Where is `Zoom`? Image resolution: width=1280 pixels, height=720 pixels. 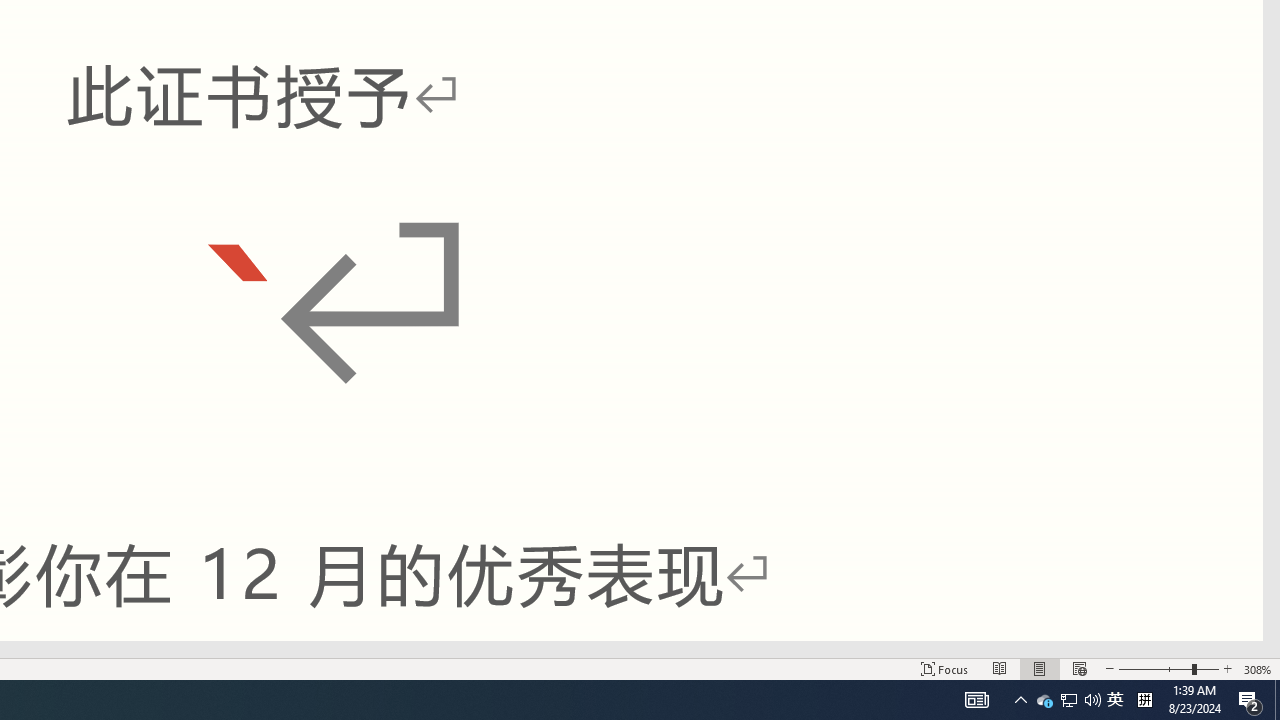 Zoom is located at coordinates (1020, 700).